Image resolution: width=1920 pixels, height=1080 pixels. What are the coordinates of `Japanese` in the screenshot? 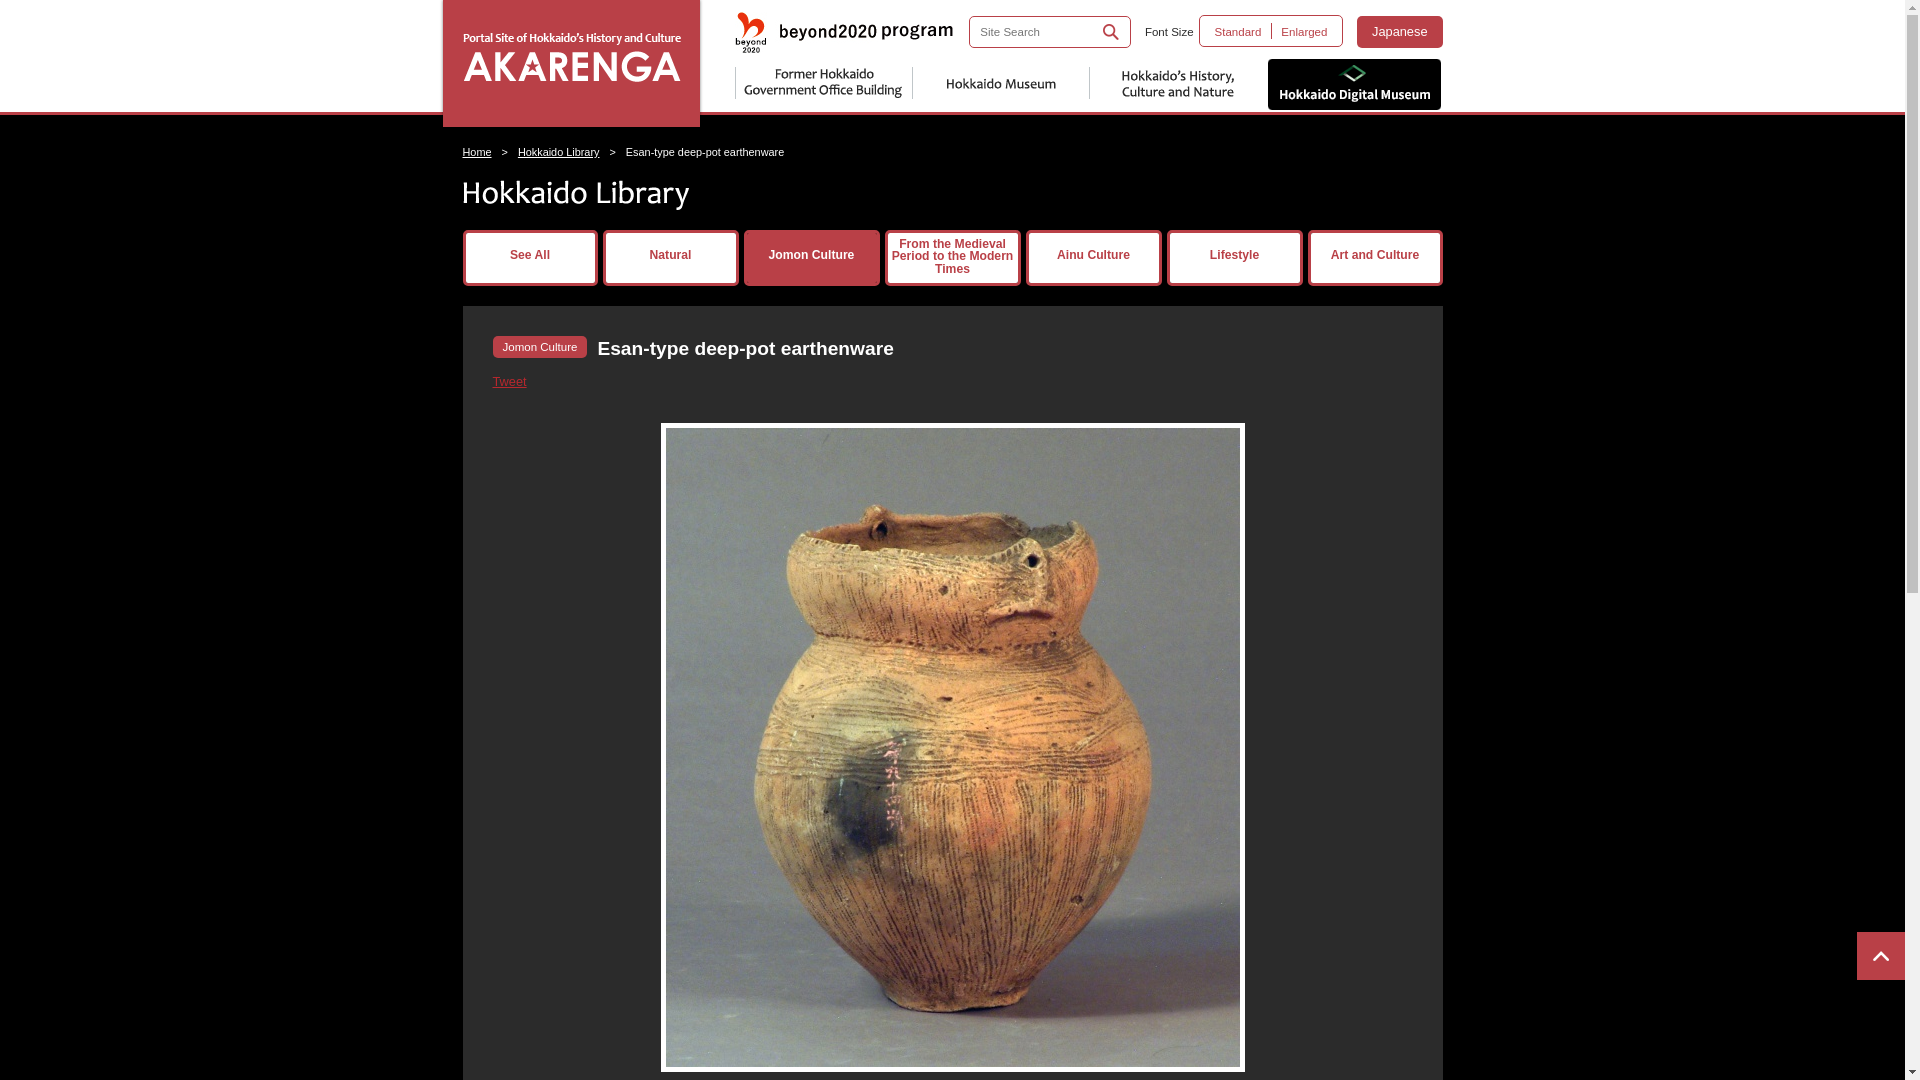 It's located at (1400, 32).